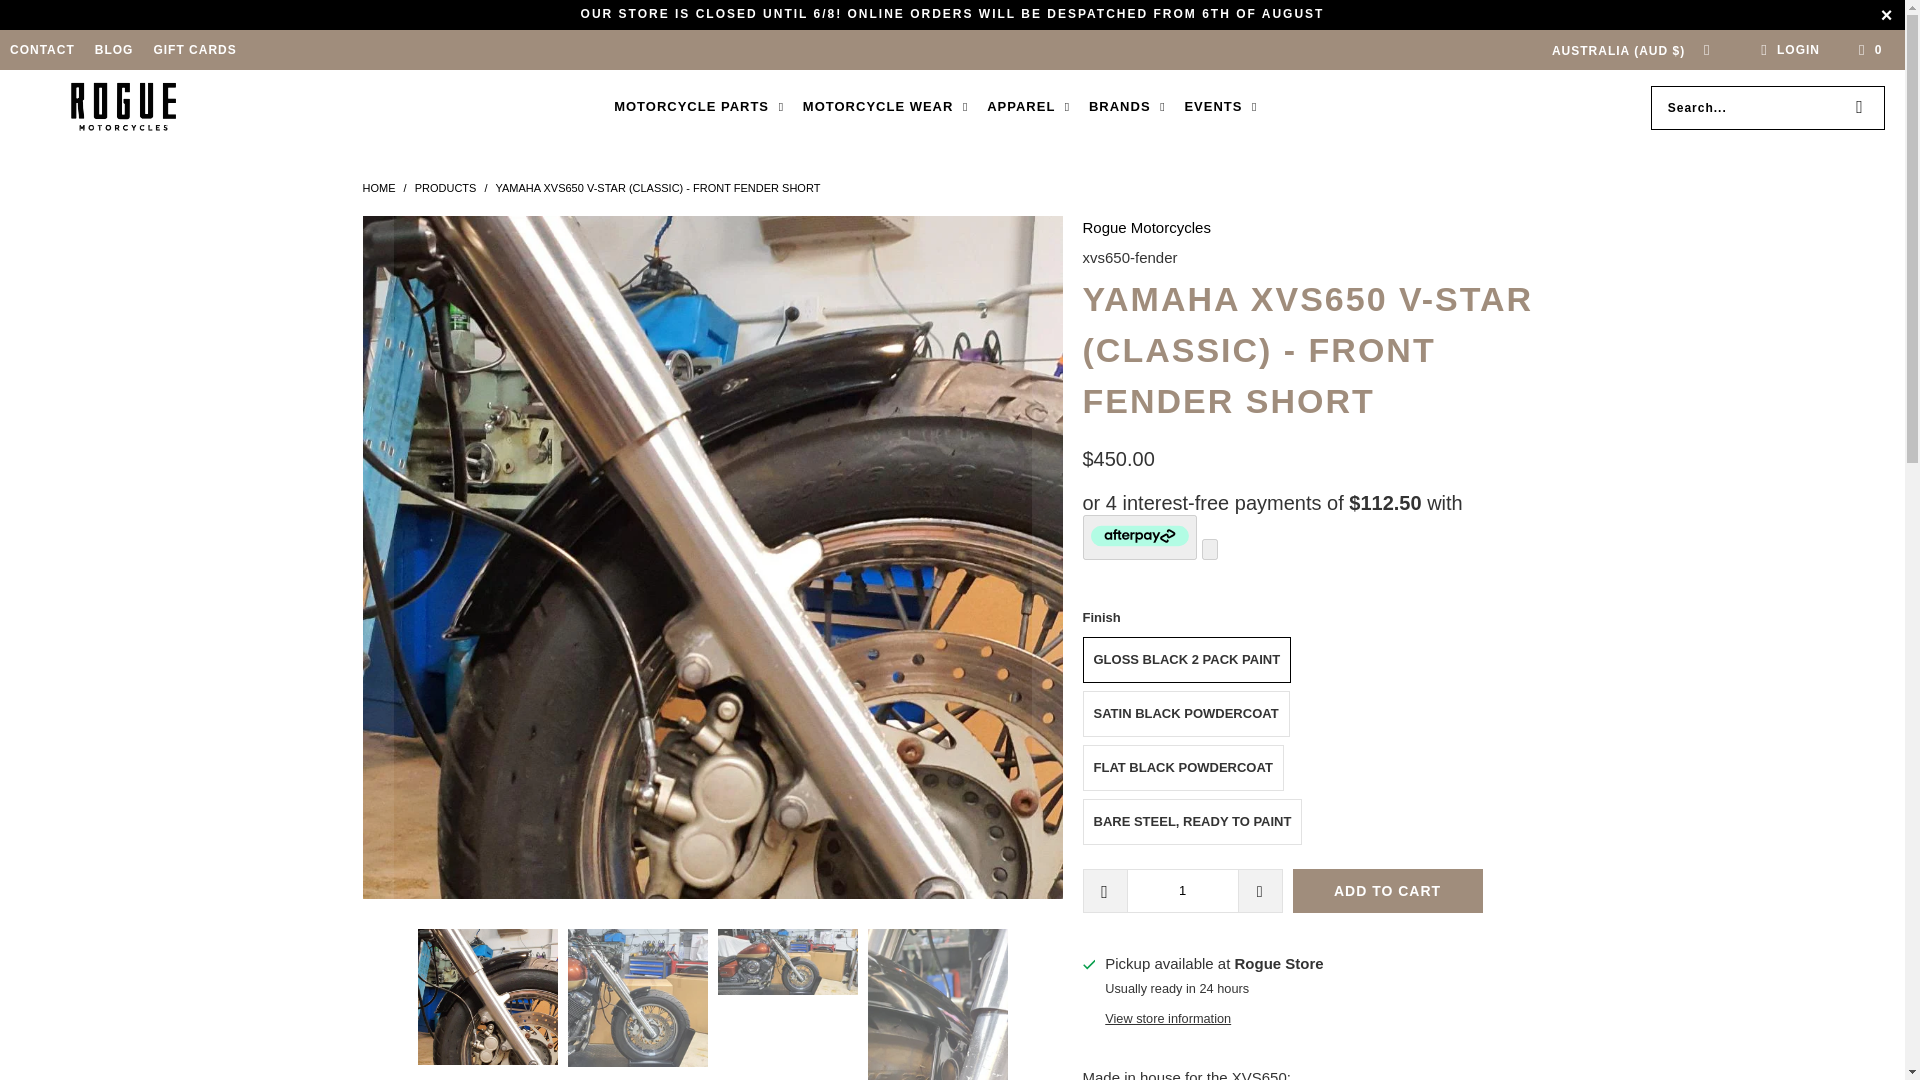 Image resolution: width=1920 pixels, height=1080 pixels. I want to click on 1, so click(1182, 890).